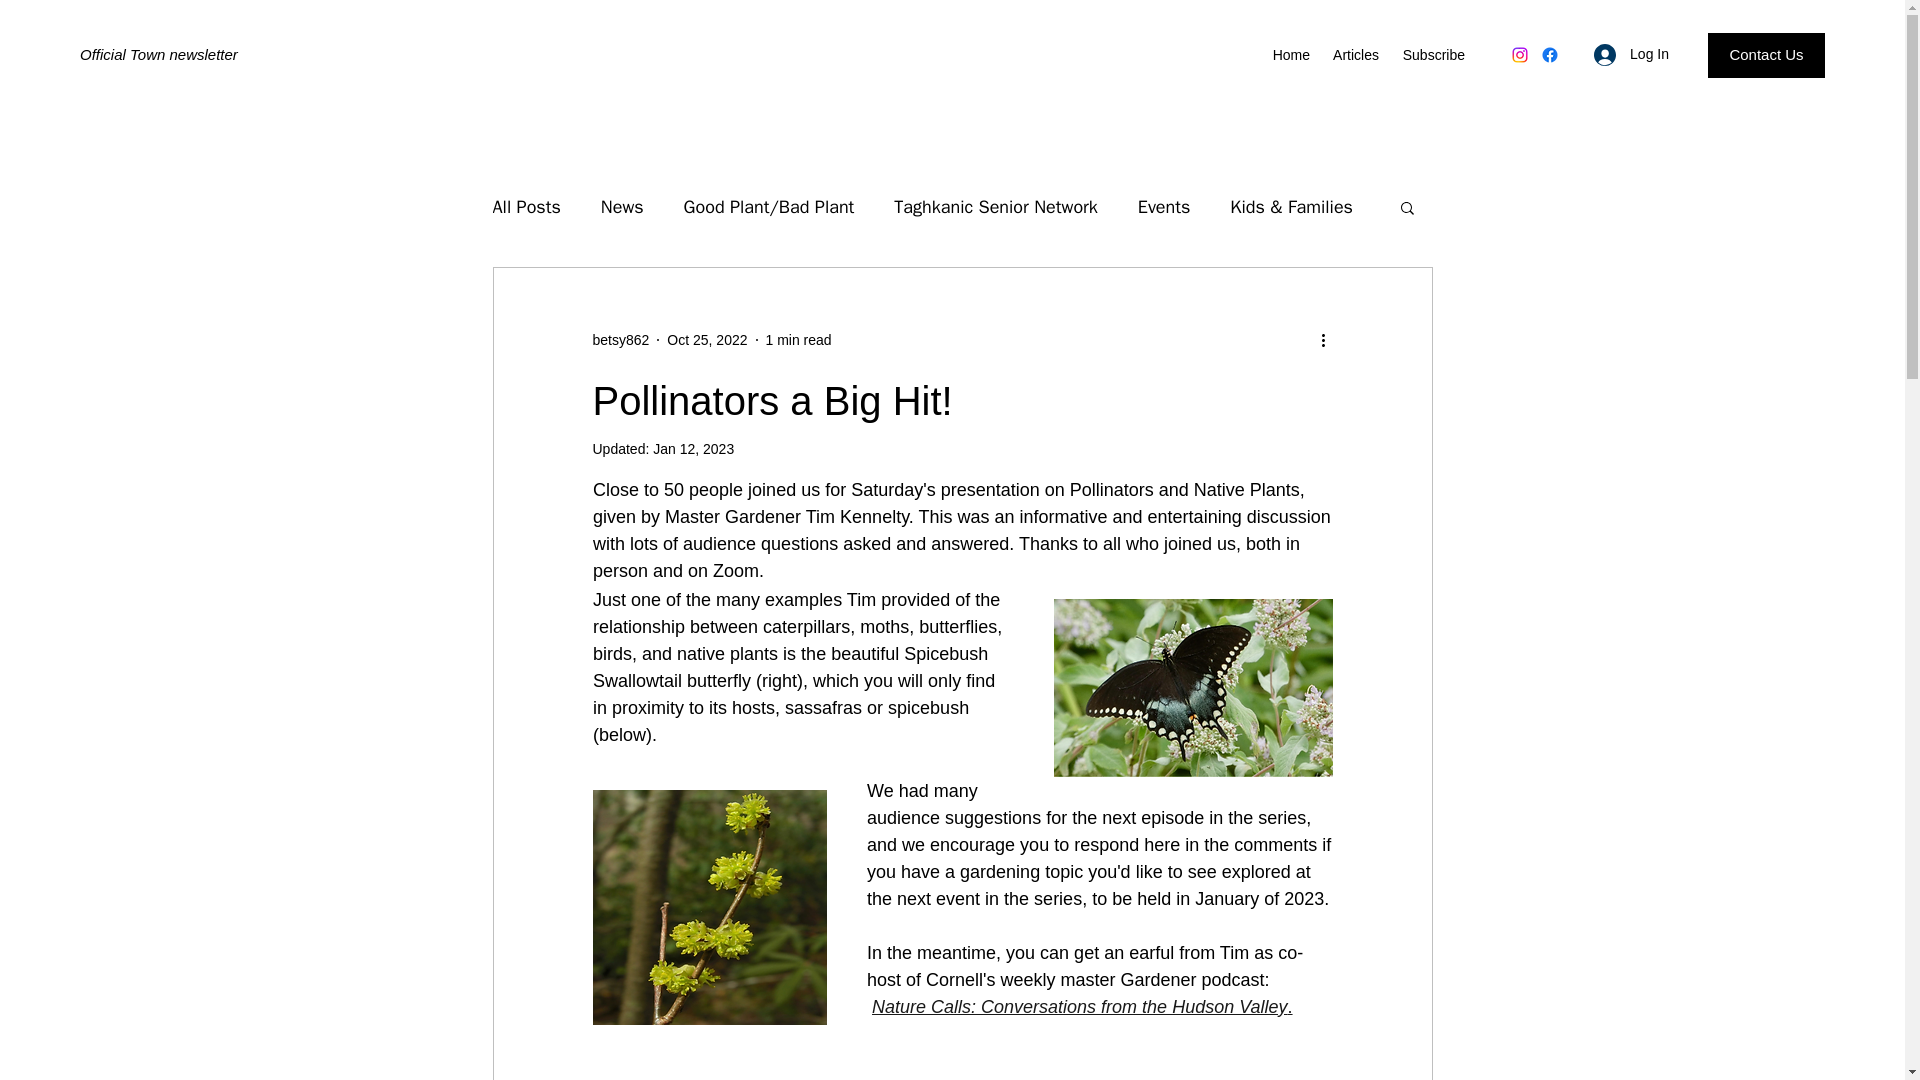 The image size is (1920, 1080). I want to click on Jan 12, 2023, so click(692, 448).